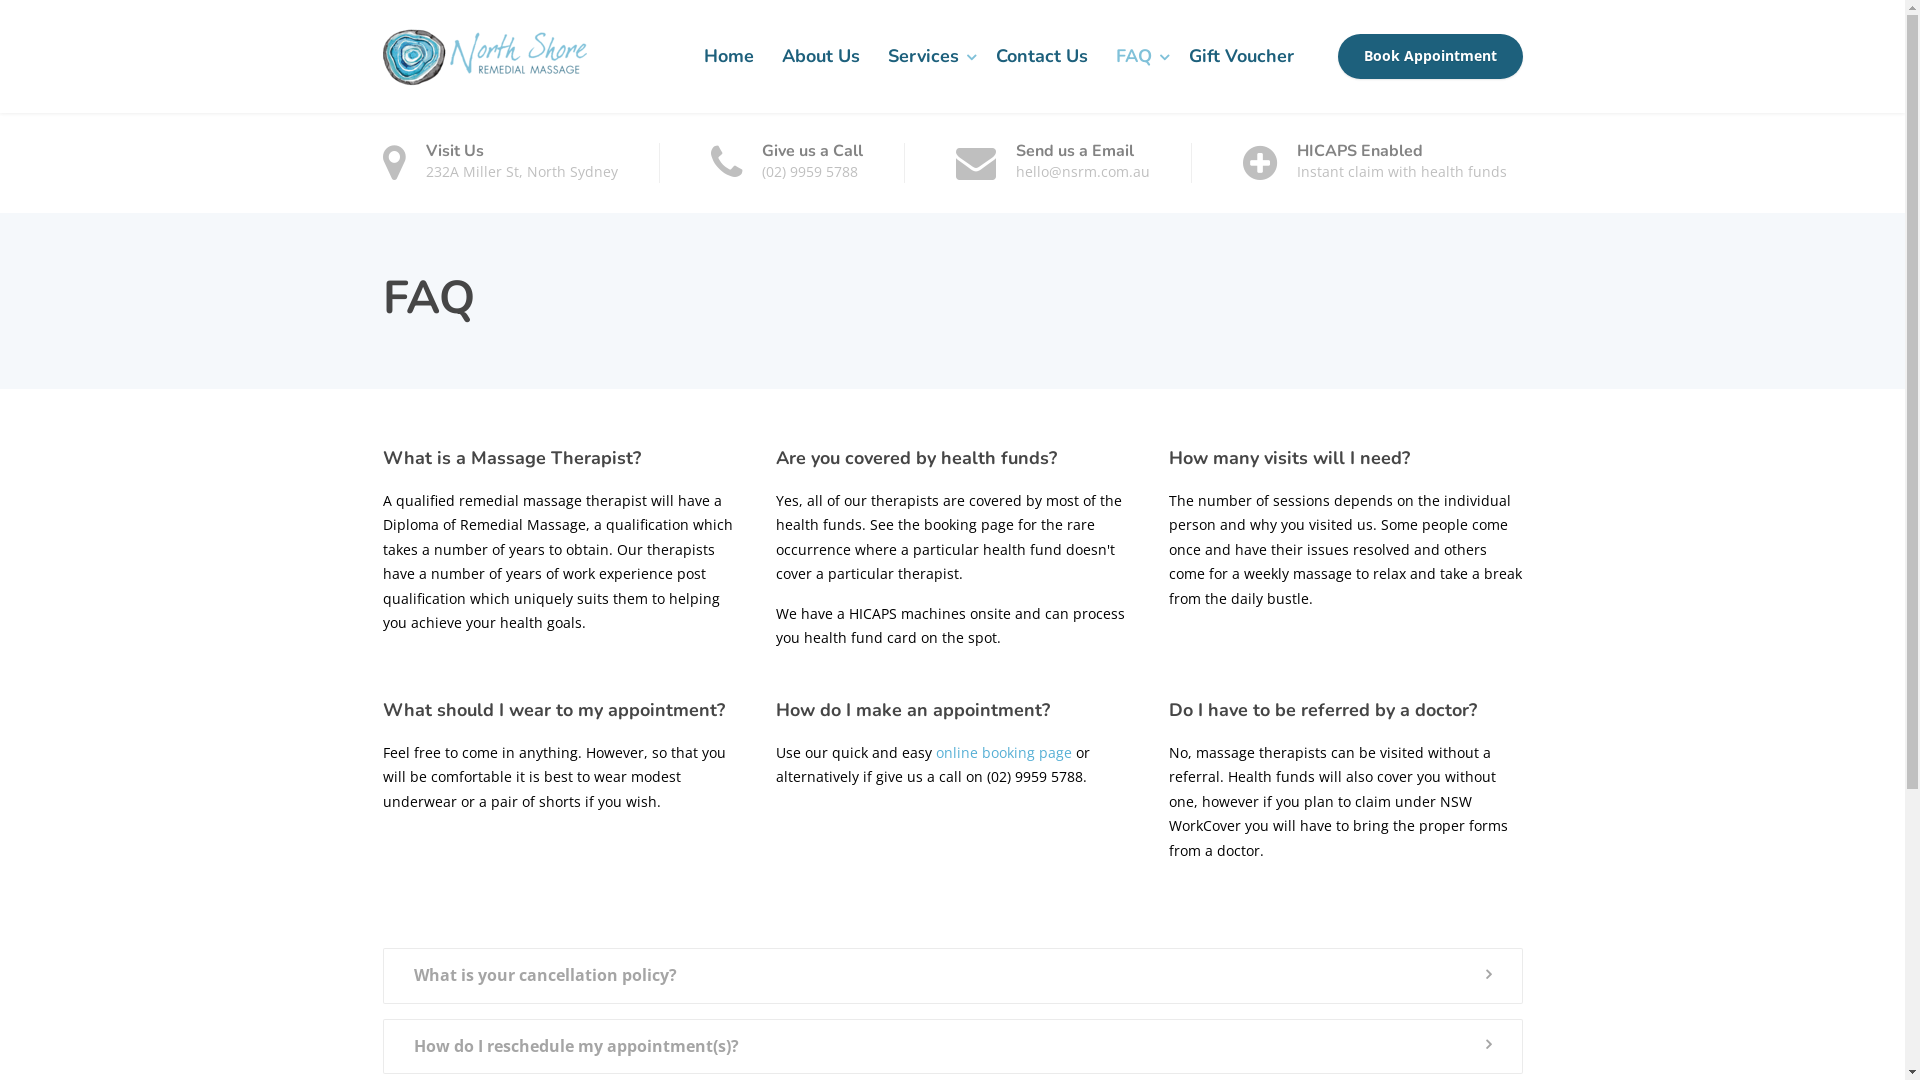 This screenshot has width=1920, height=1080. Describe the element at coordinates (928, 56) in the screenshot. I see `Services` at that location.